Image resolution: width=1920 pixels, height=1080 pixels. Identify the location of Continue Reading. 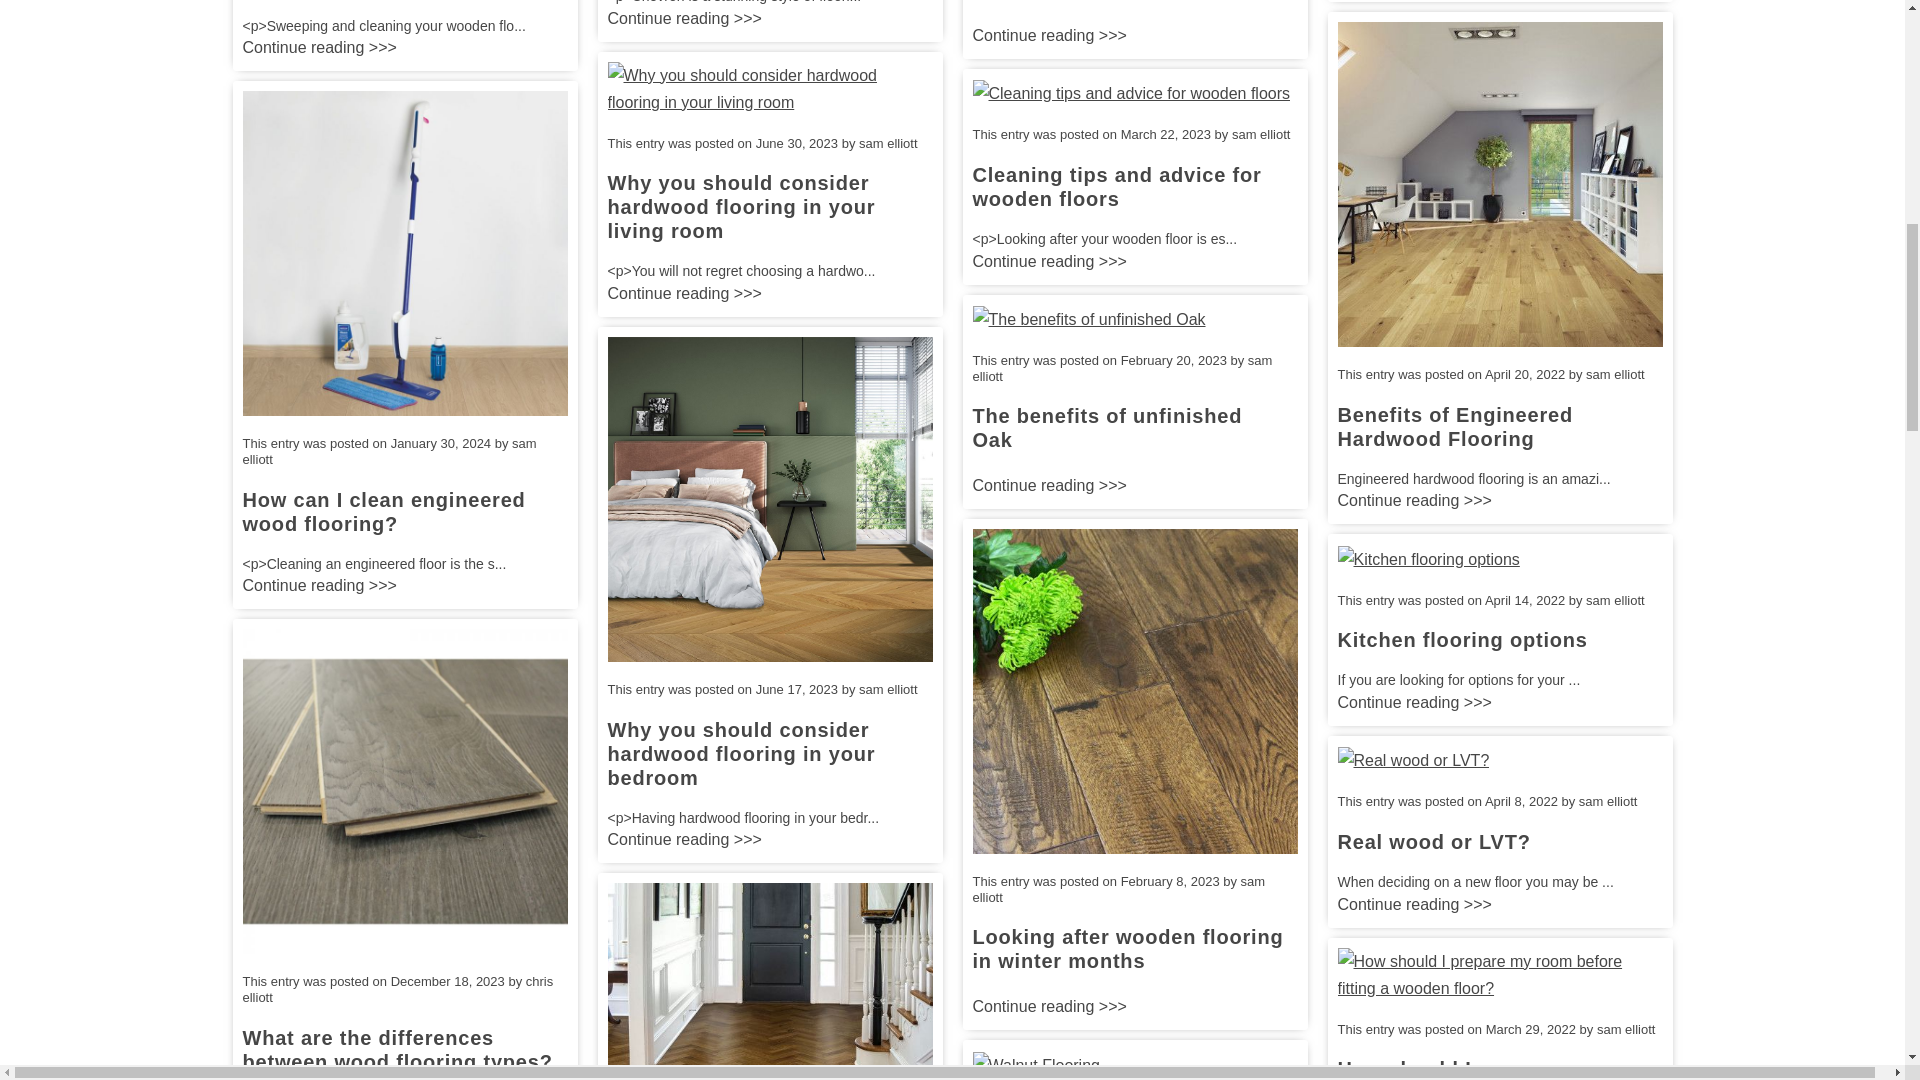
(318, 46).